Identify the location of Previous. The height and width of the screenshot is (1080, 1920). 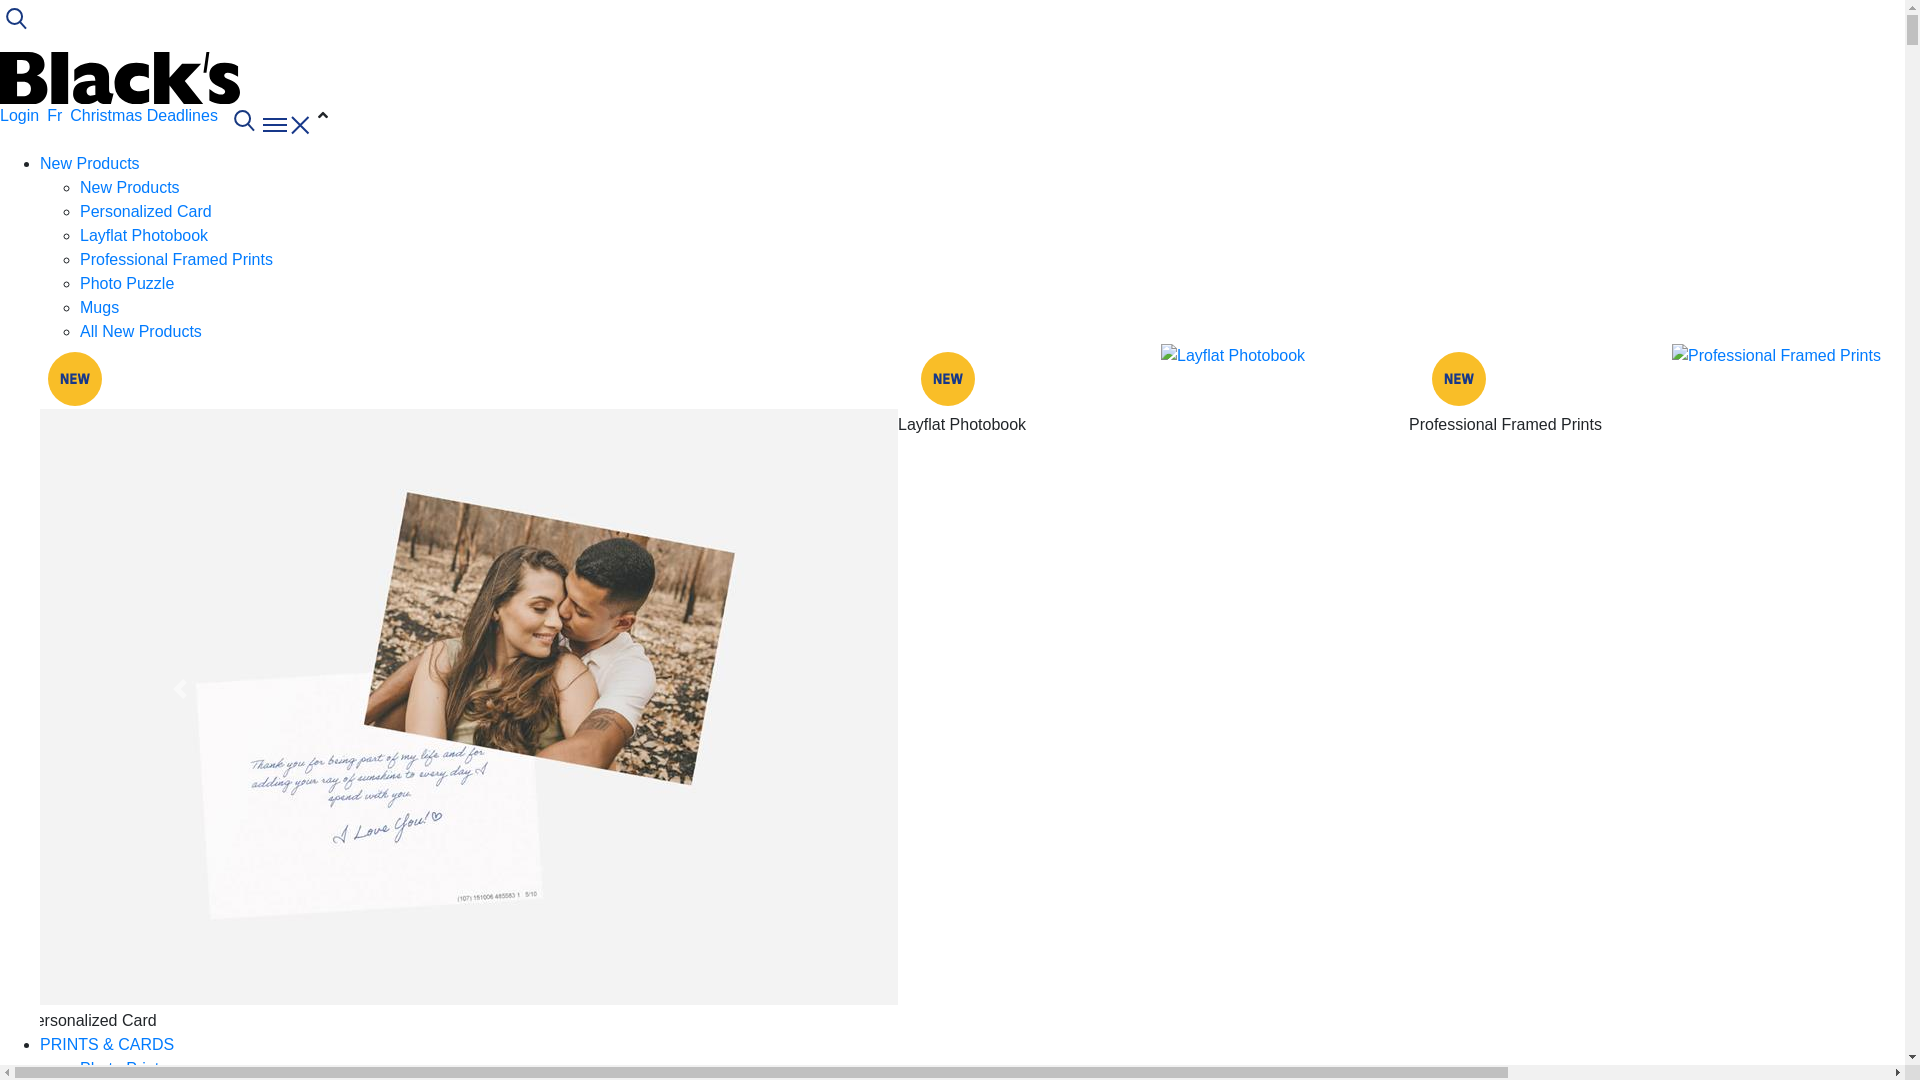
(180, 688).